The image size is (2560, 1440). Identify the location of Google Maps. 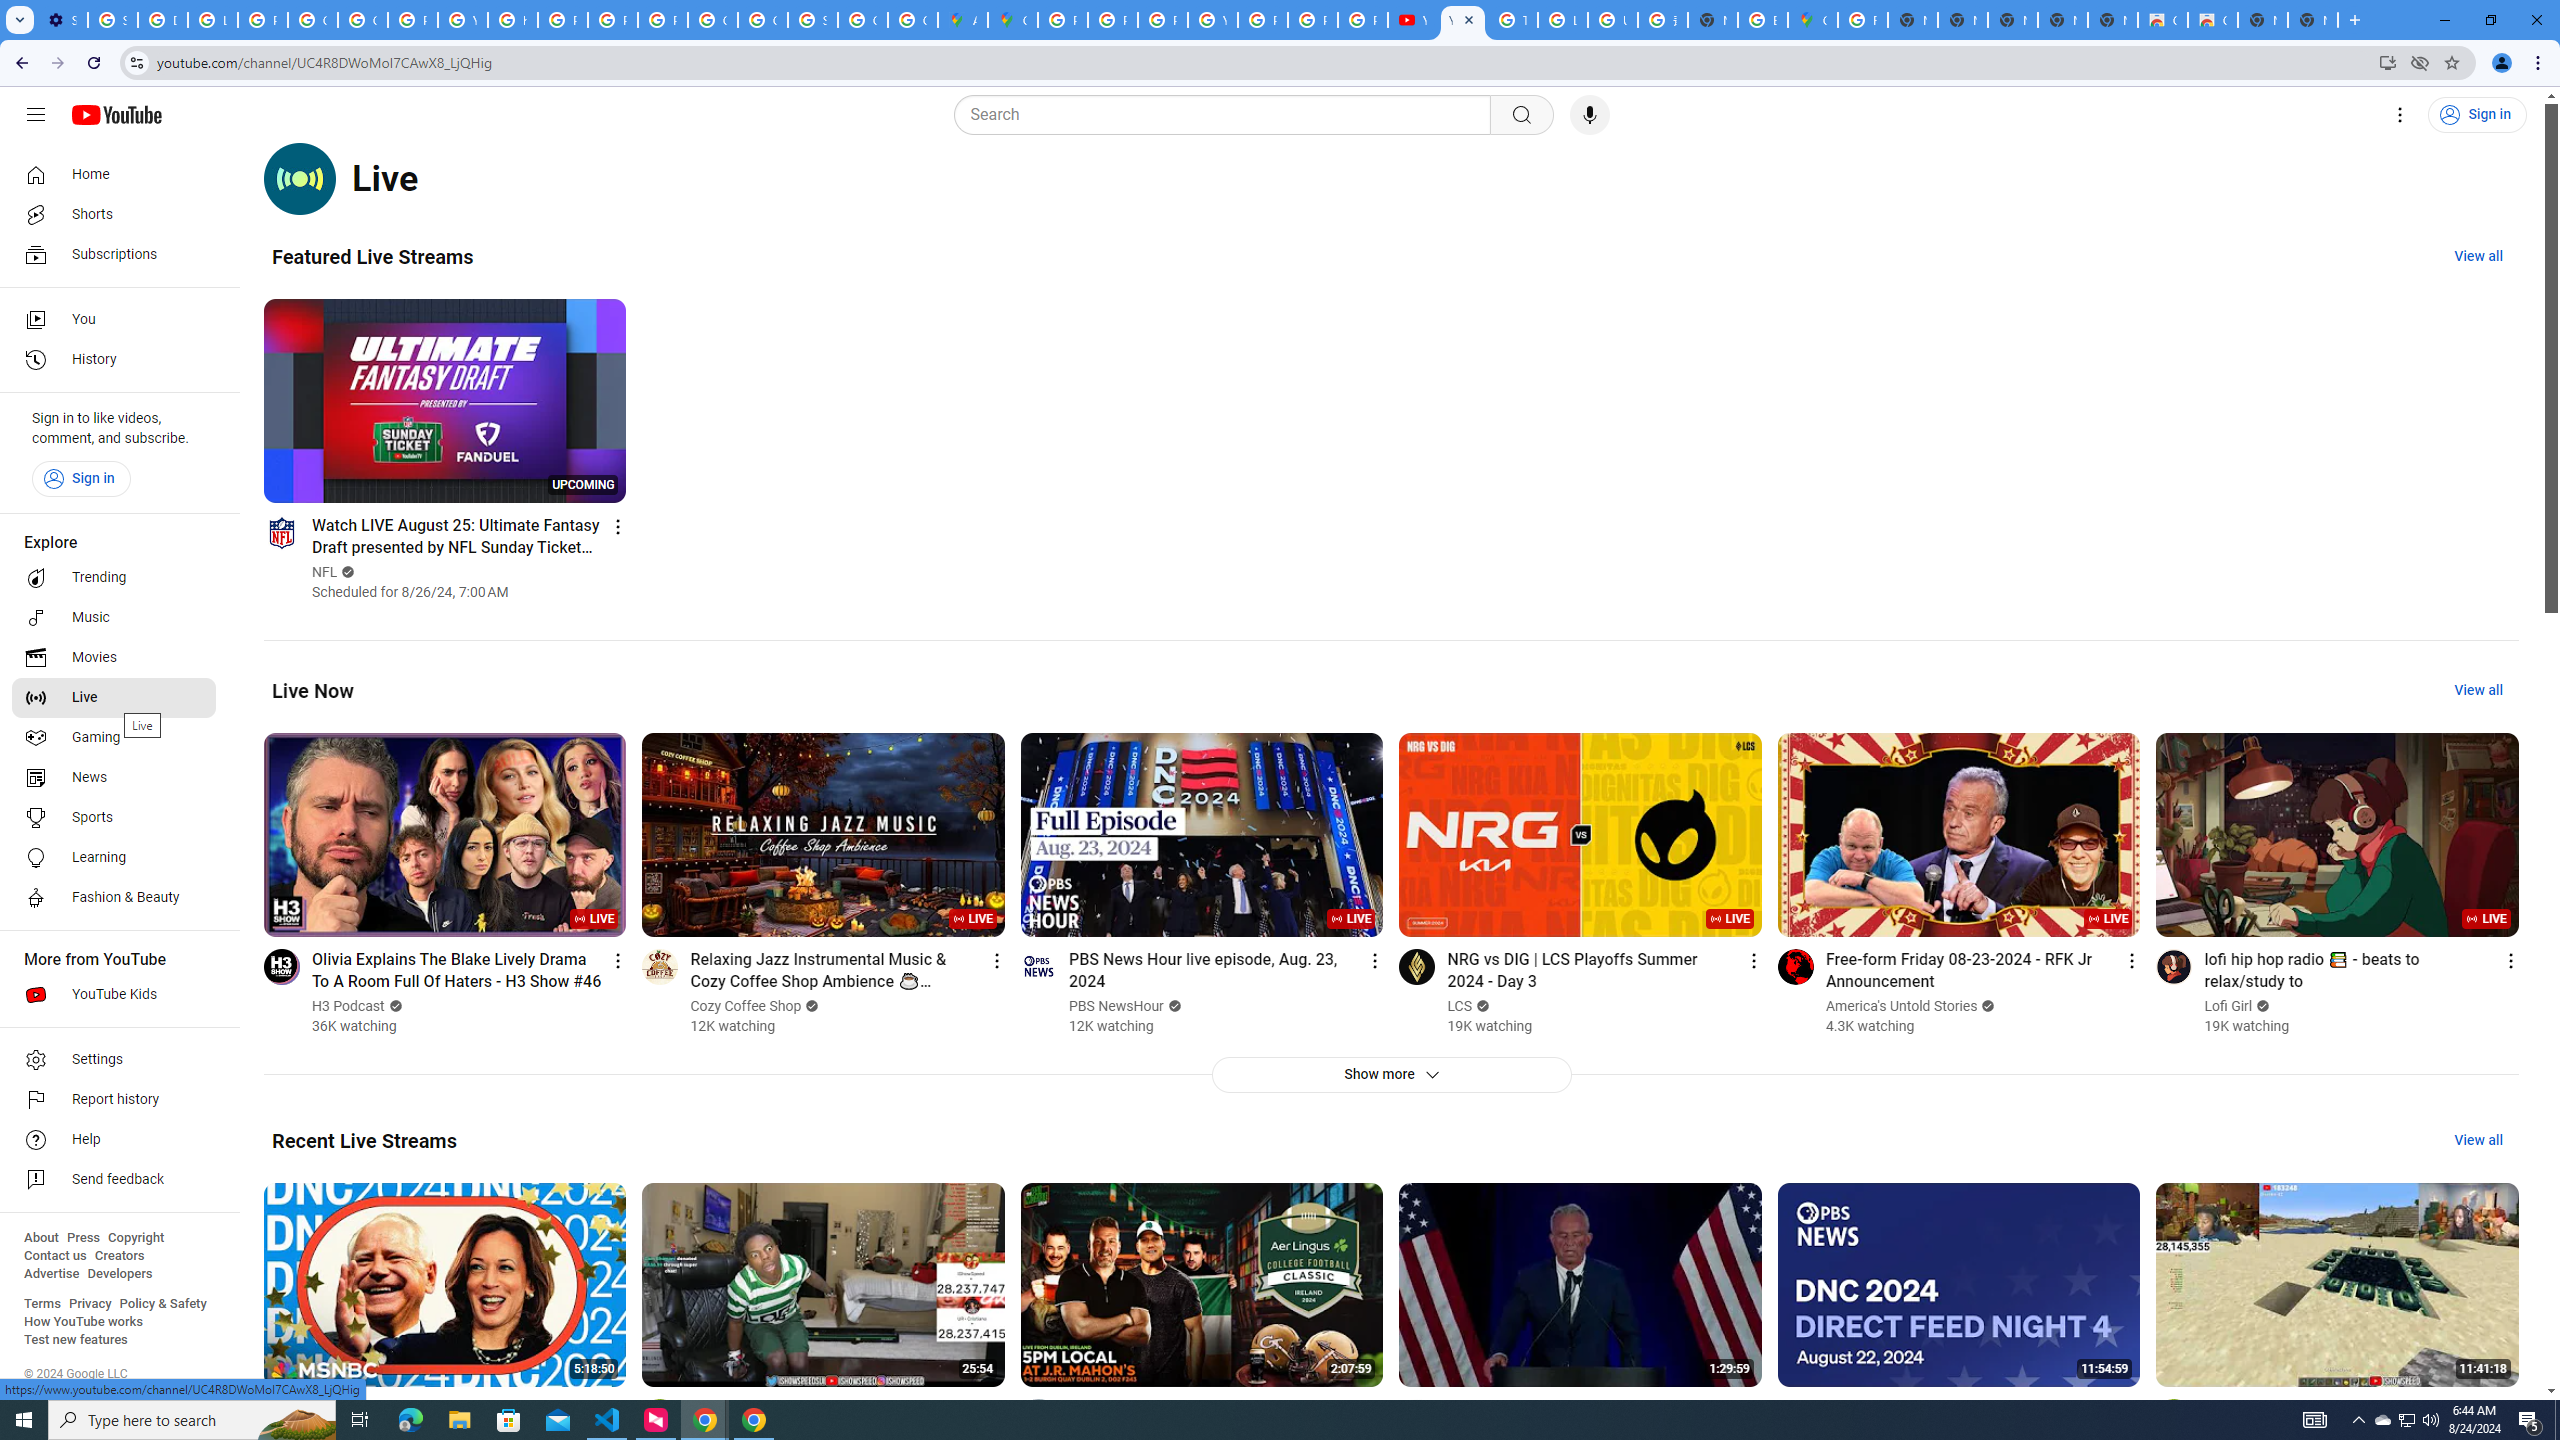
(1812, 20).